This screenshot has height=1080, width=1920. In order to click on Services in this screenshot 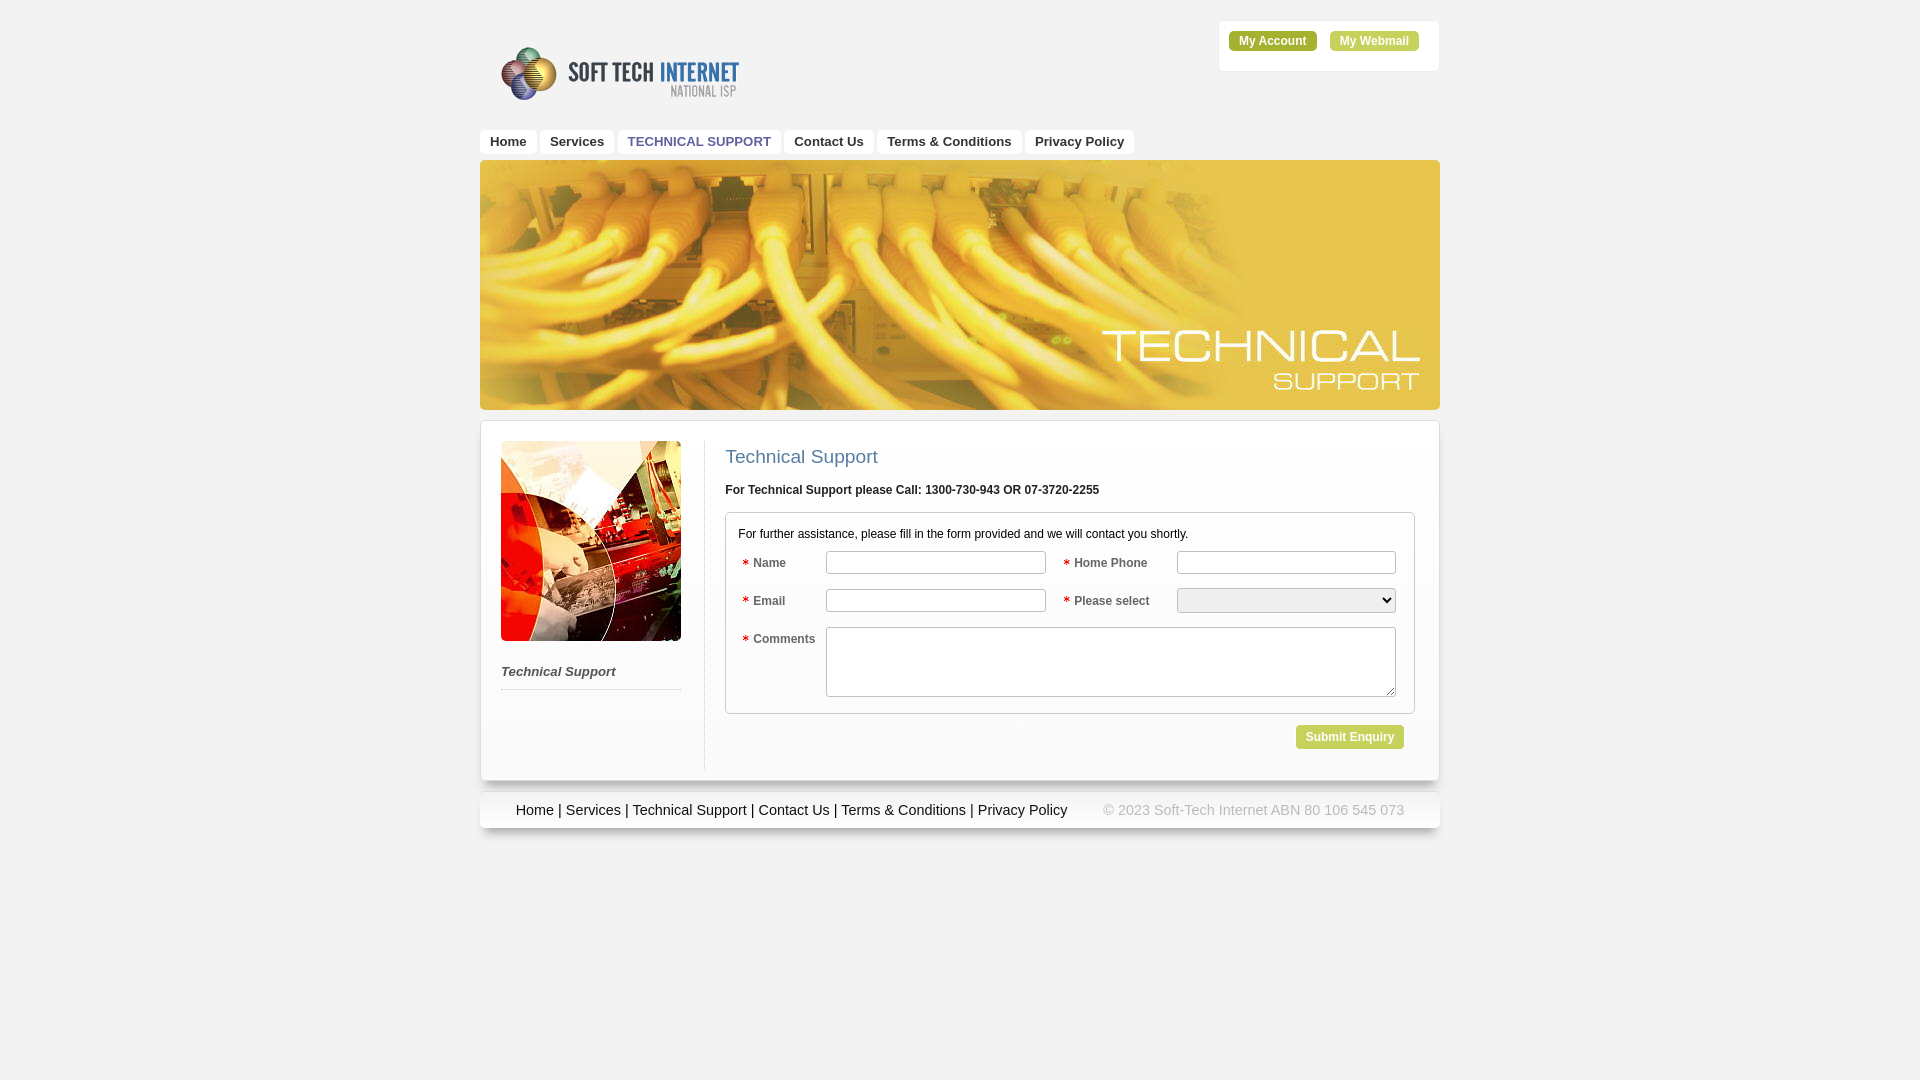, I will do `click(594, 810)`.